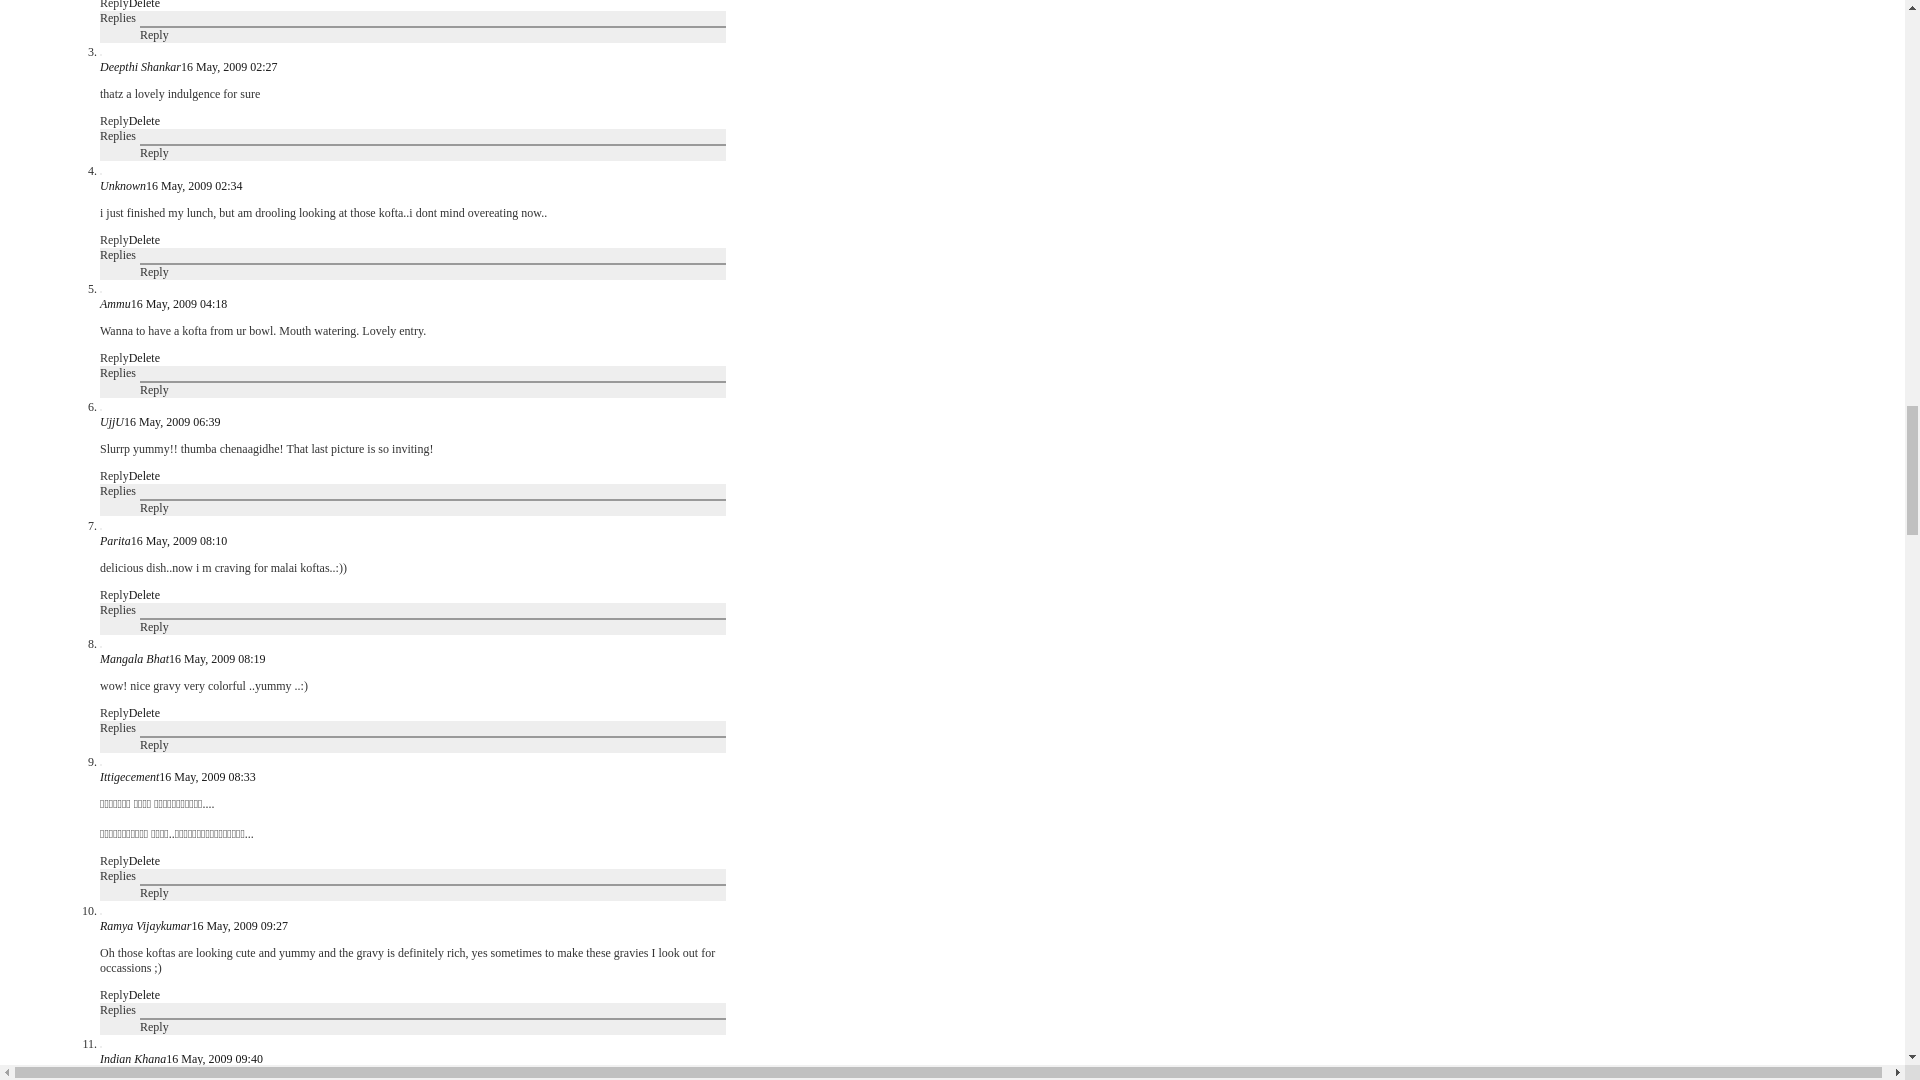 Image resolution: width=1920 pixels, height=1080 pixels. I want to click on Delete, so click(144, 4).